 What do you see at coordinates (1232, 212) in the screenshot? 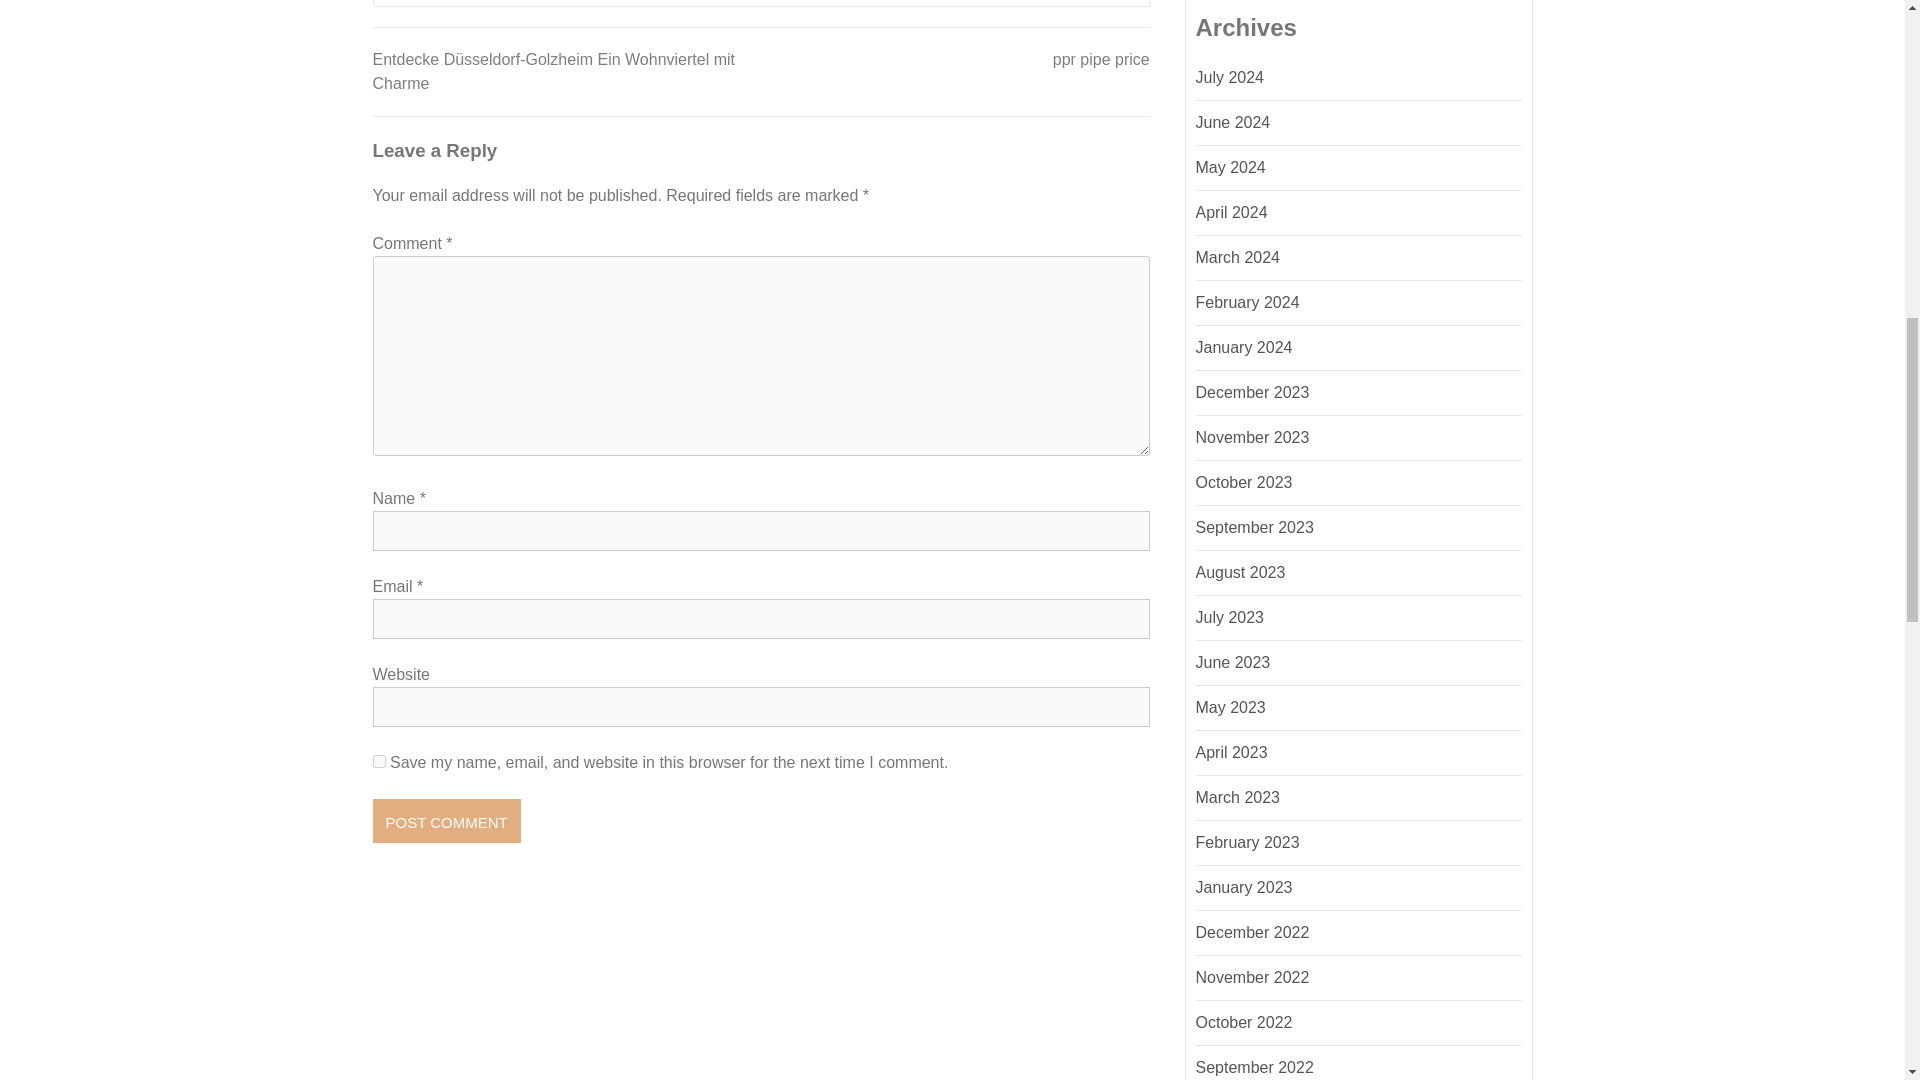
I see `April 2024` at bounding box center [1232, 212].